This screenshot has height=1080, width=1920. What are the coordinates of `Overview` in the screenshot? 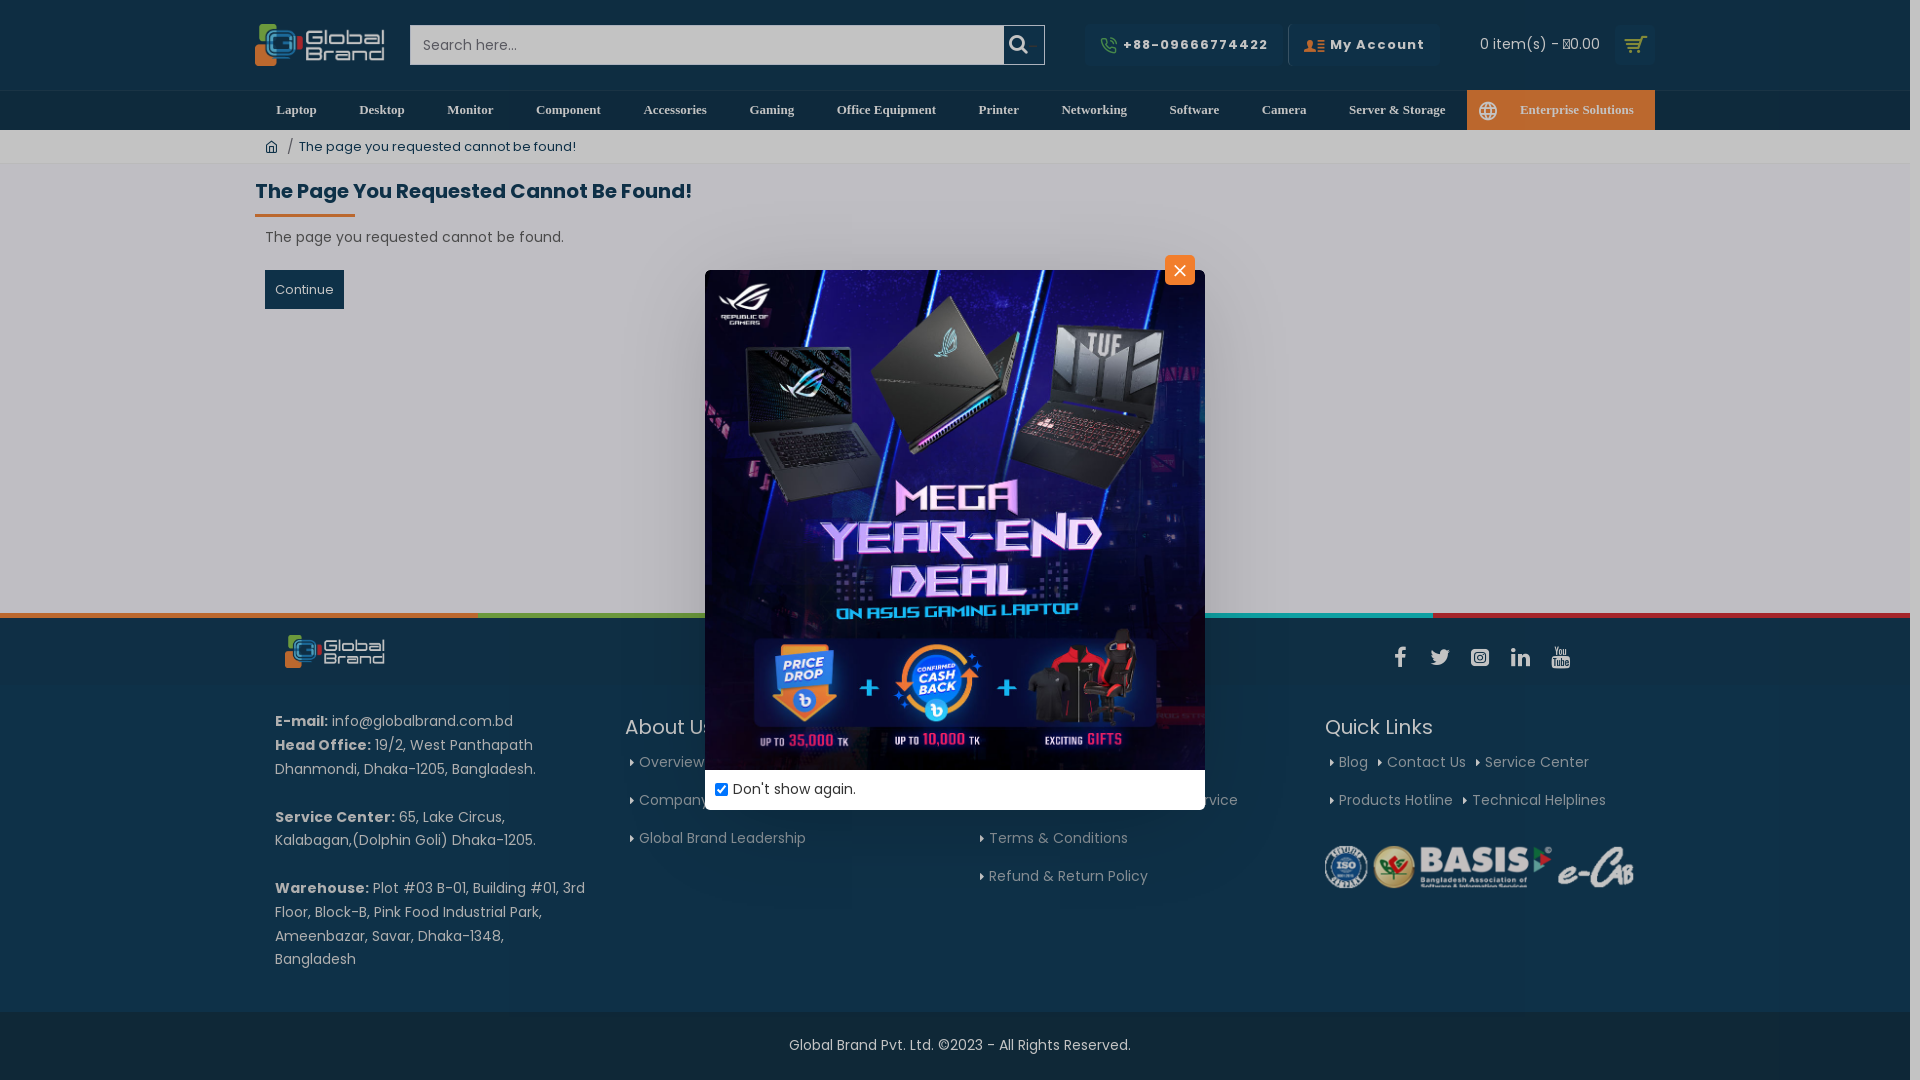 It's located at (667, 763).